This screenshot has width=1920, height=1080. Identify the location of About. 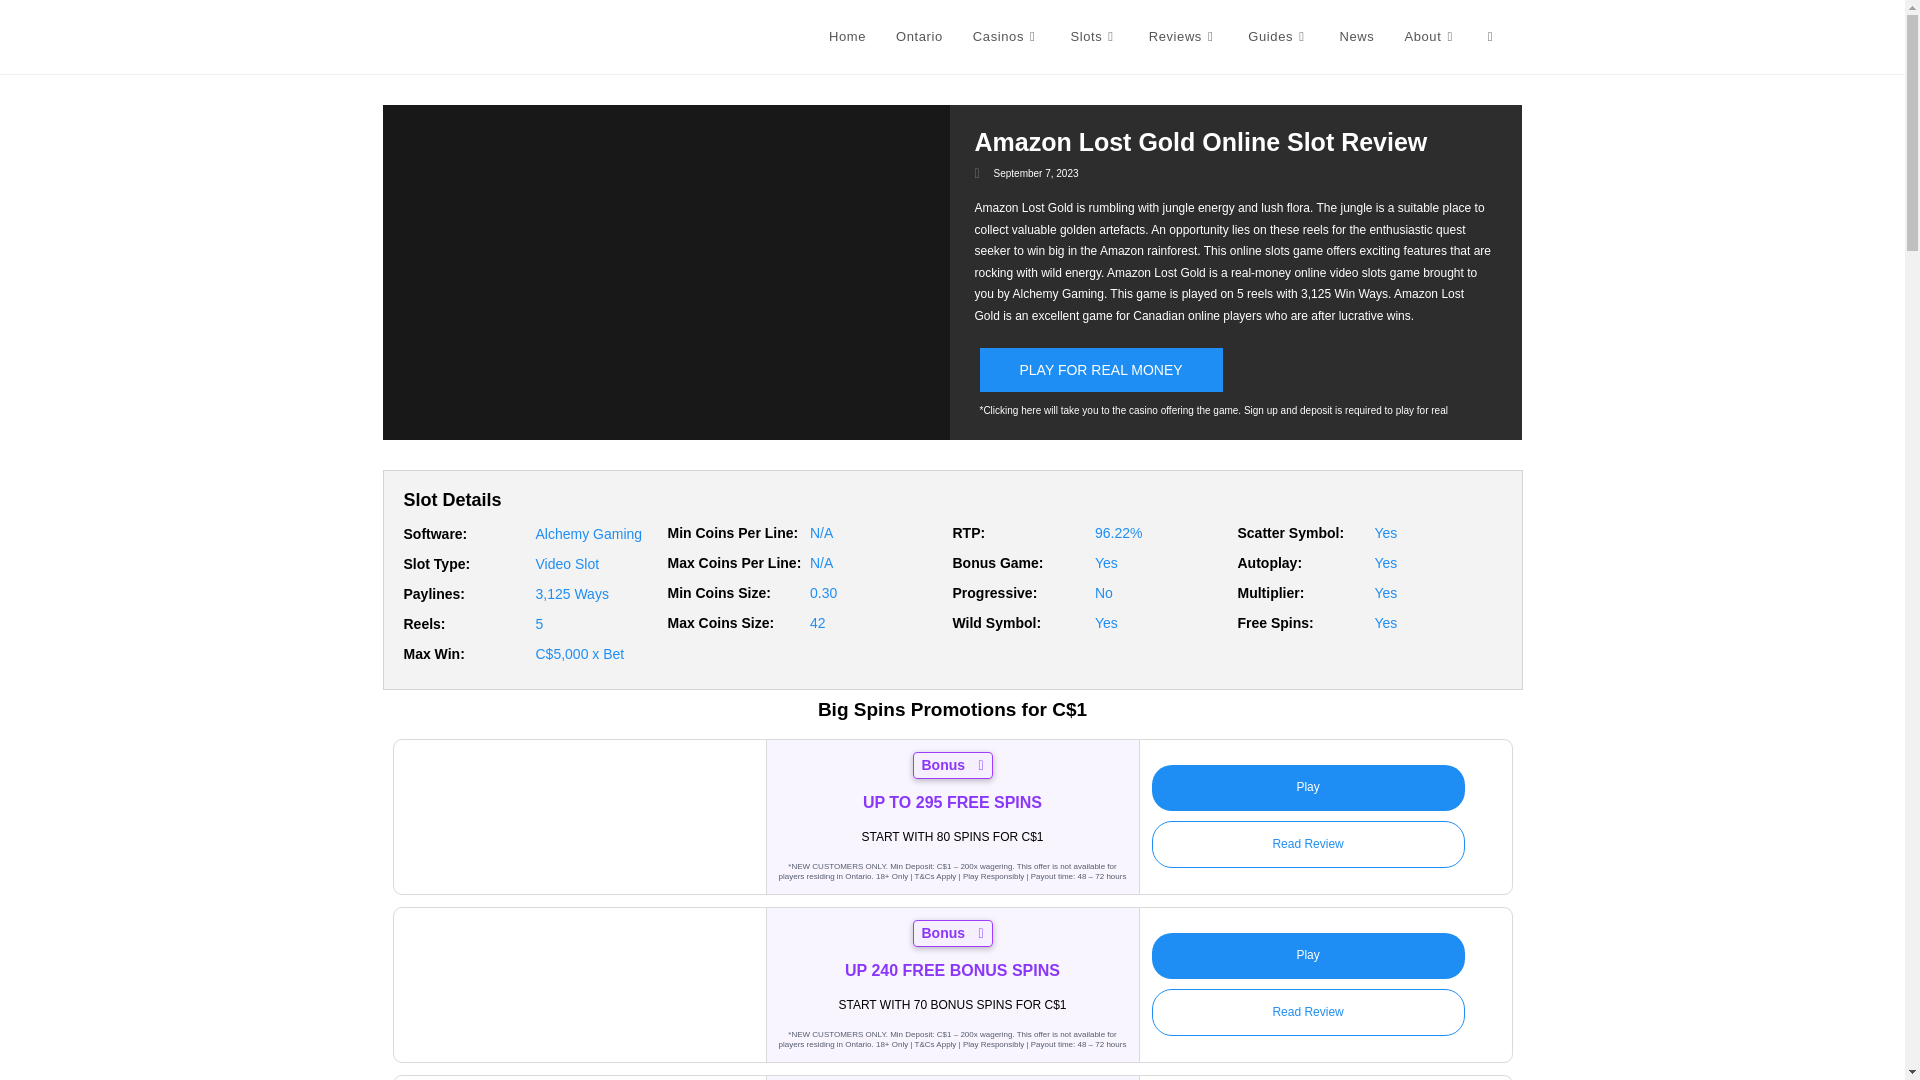
(1430, 37).